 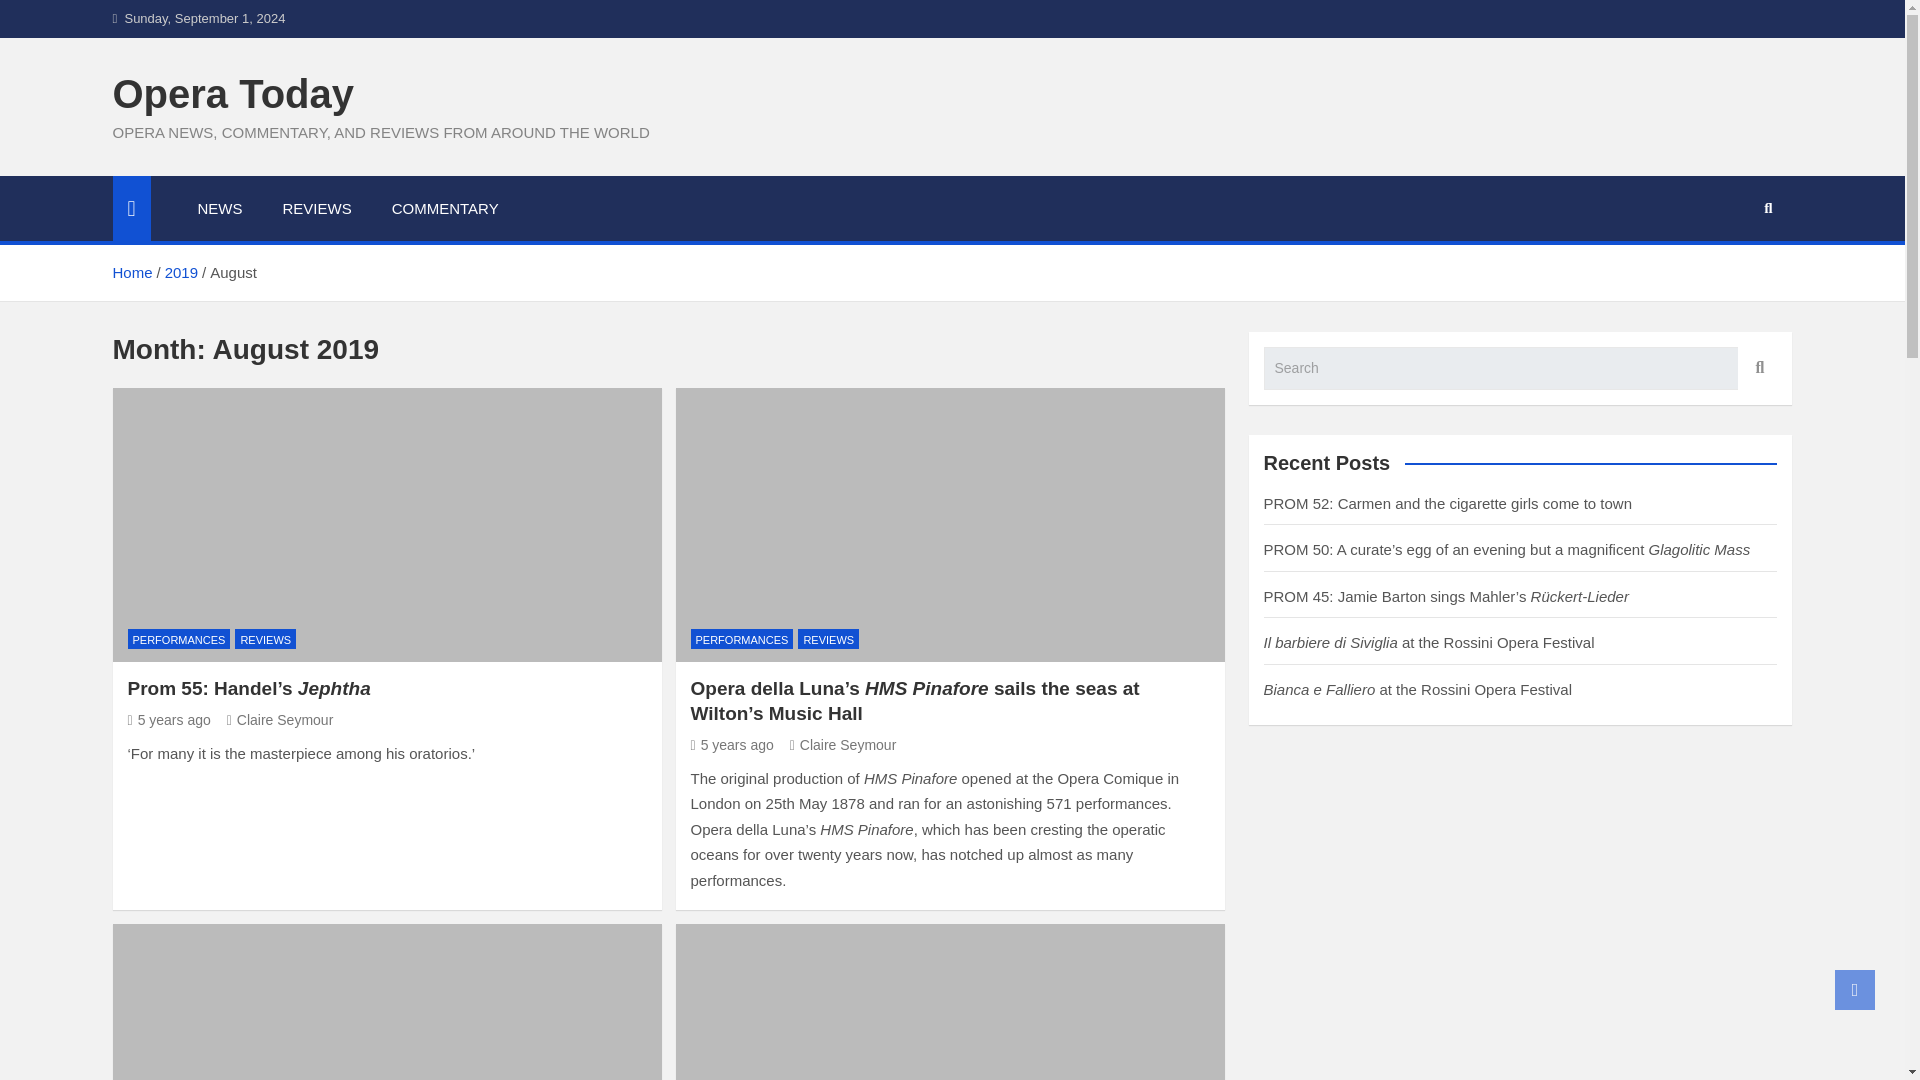 What do you see at coordinates (445, 208) in the screenshot?
I see `COMMENTARY` at bounding box center [445, 208].